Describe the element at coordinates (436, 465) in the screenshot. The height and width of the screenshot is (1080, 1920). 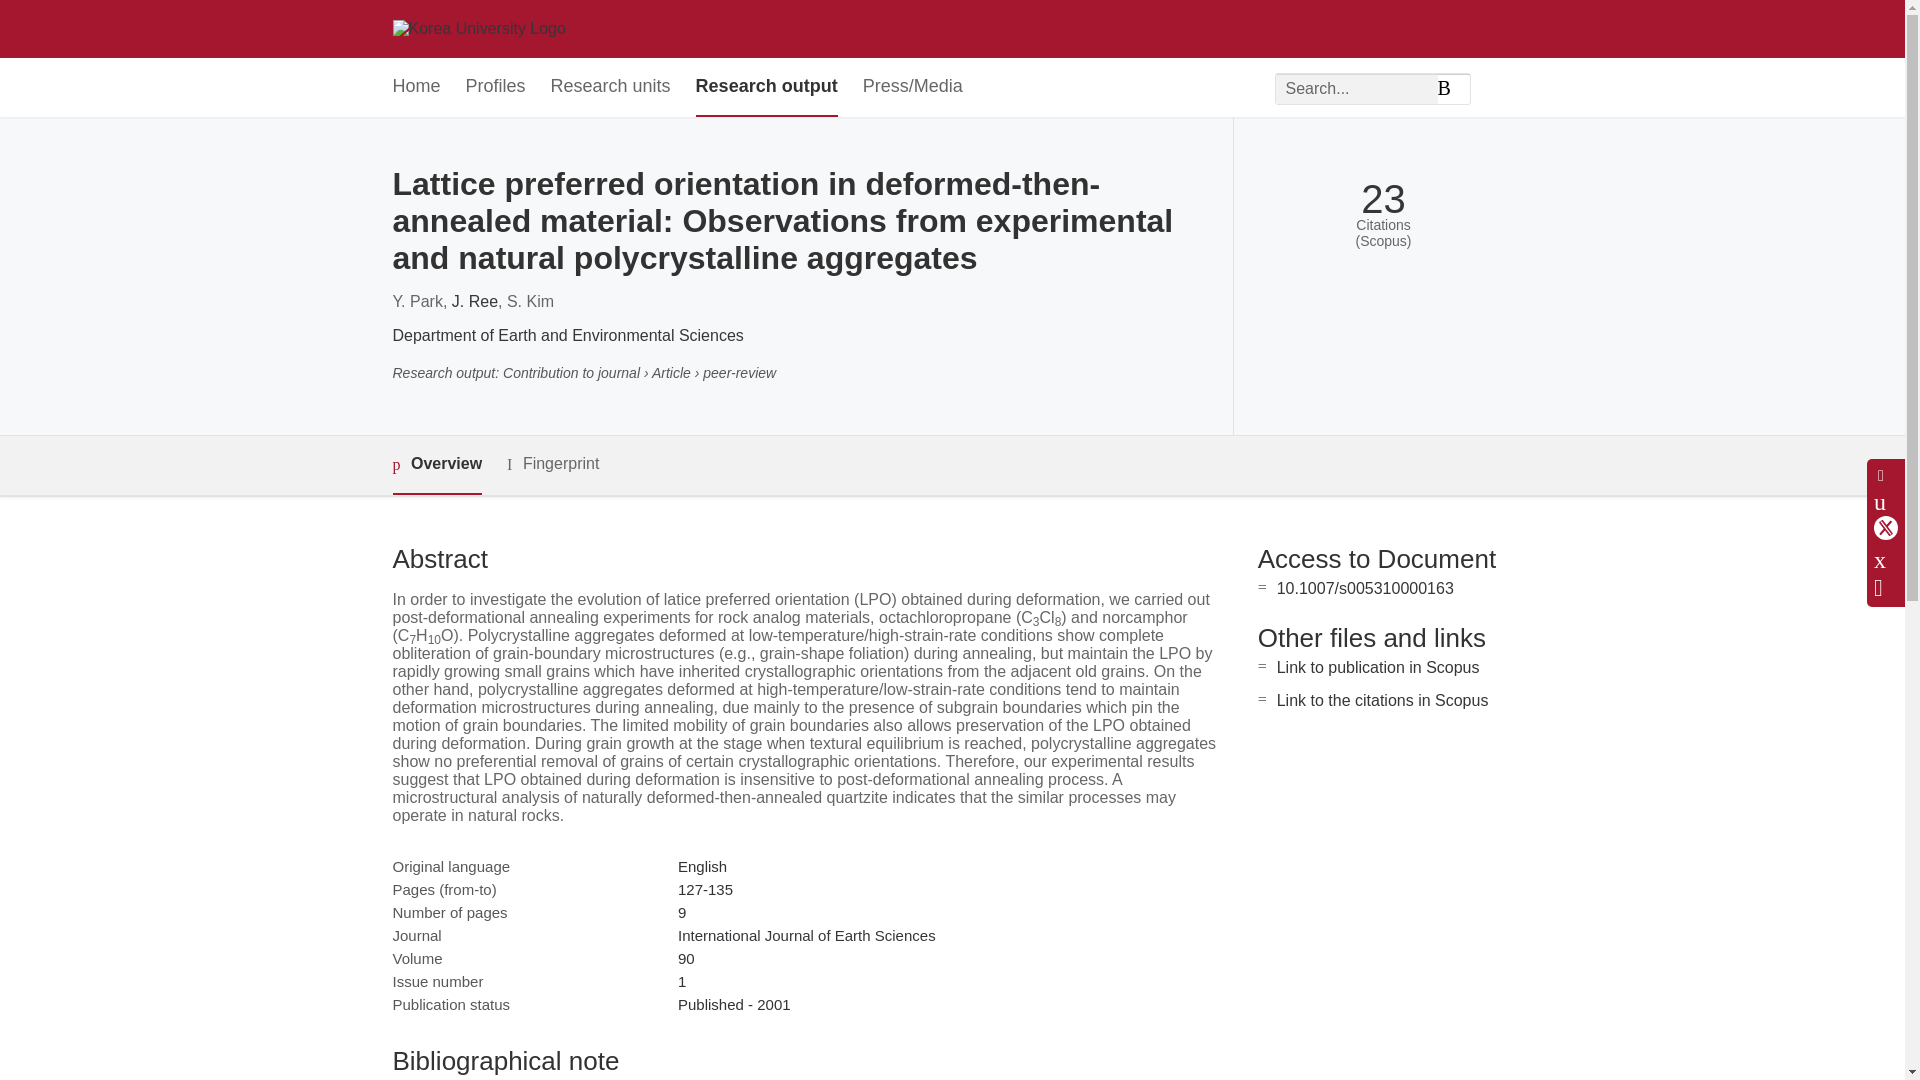
I see `Overview` at that location.